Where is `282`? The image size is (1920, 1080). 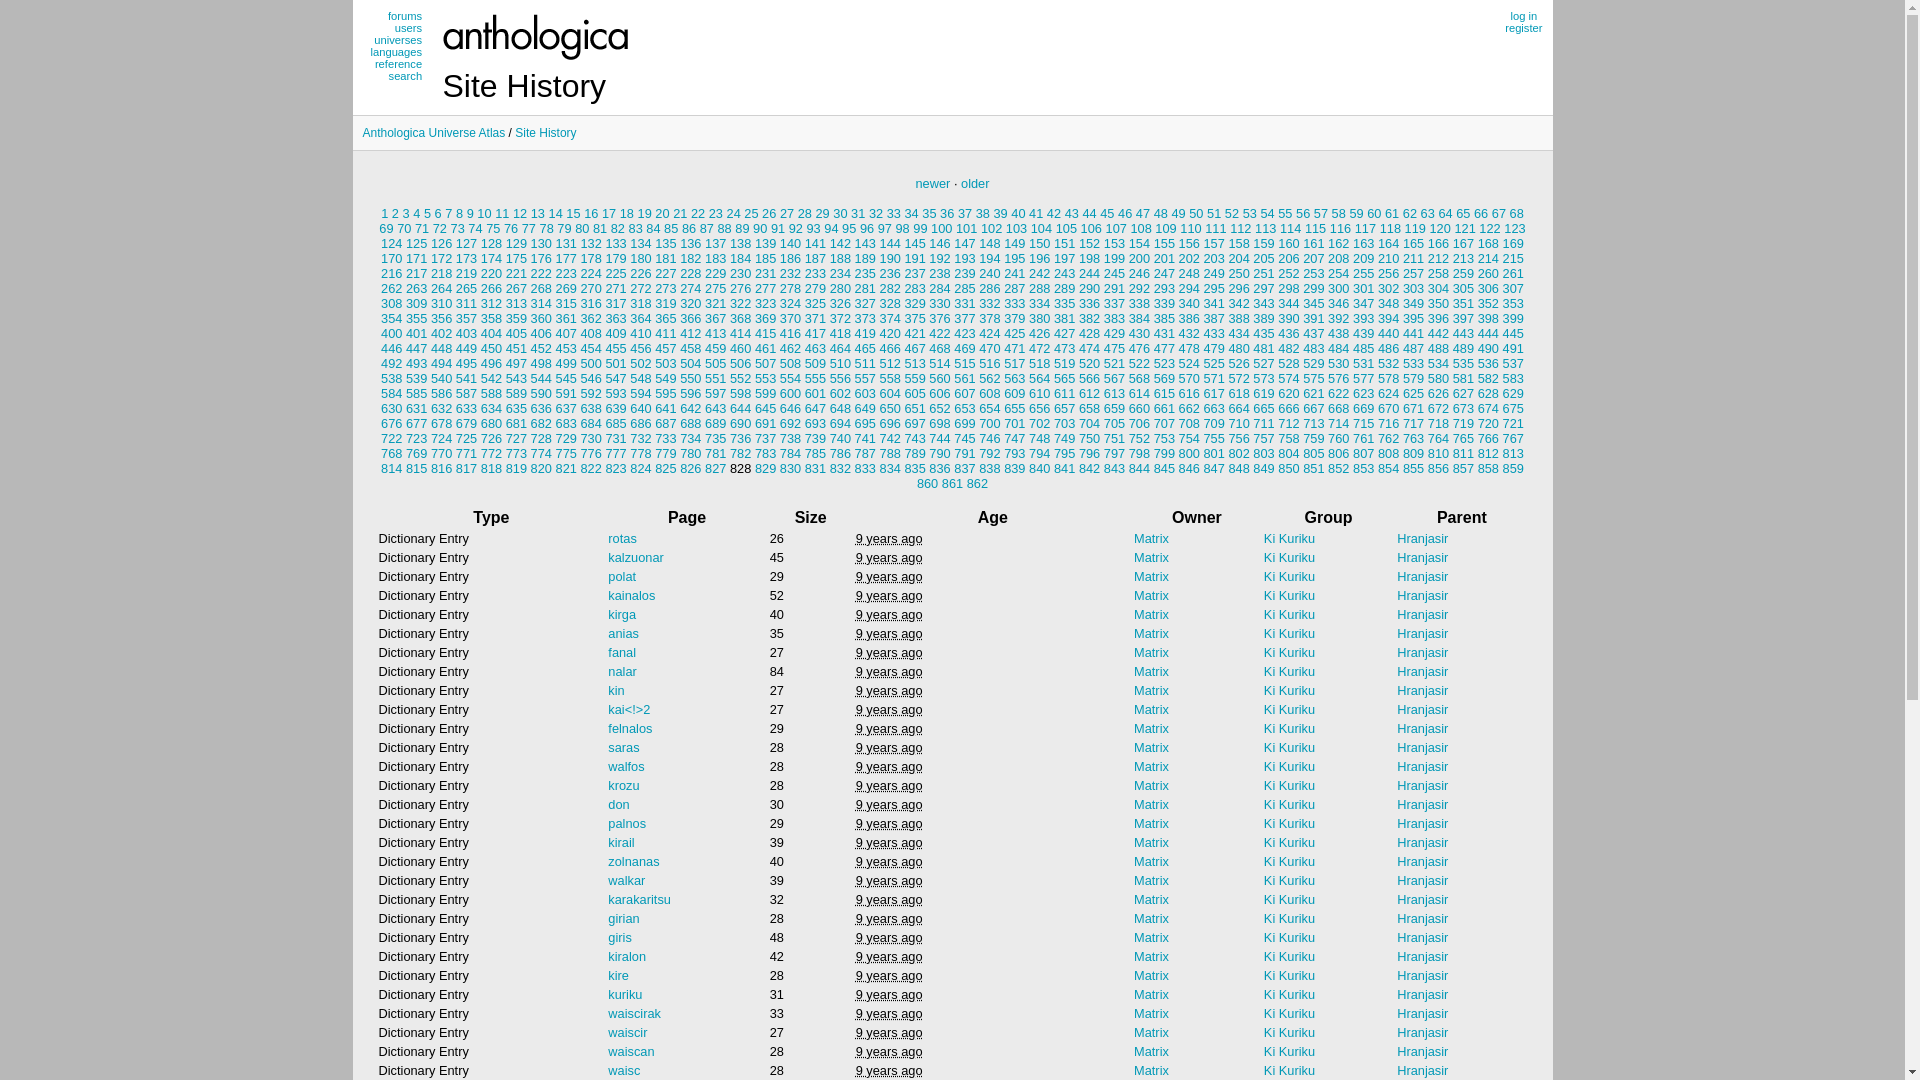 282 is located at coordinates (890, 288).